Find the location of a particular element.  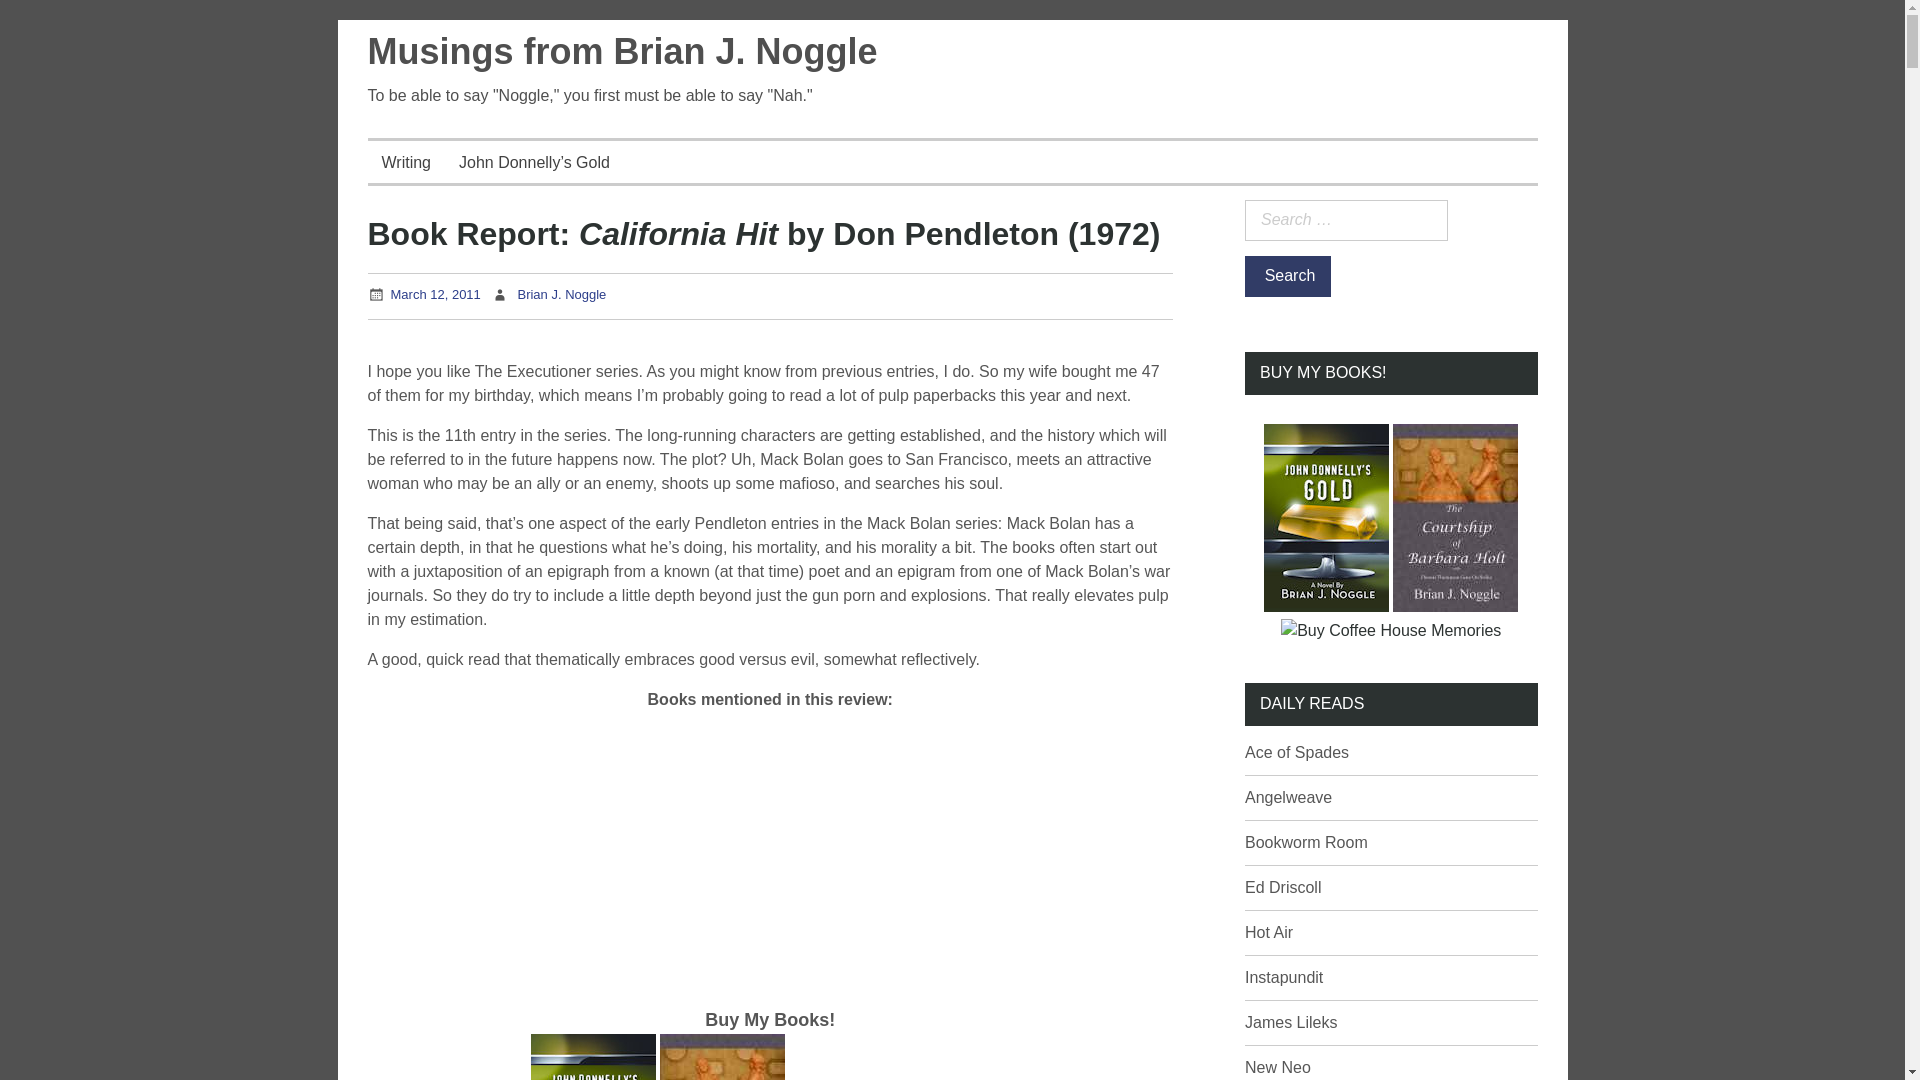

James Lileks is located at coordinates (1290, 1022).